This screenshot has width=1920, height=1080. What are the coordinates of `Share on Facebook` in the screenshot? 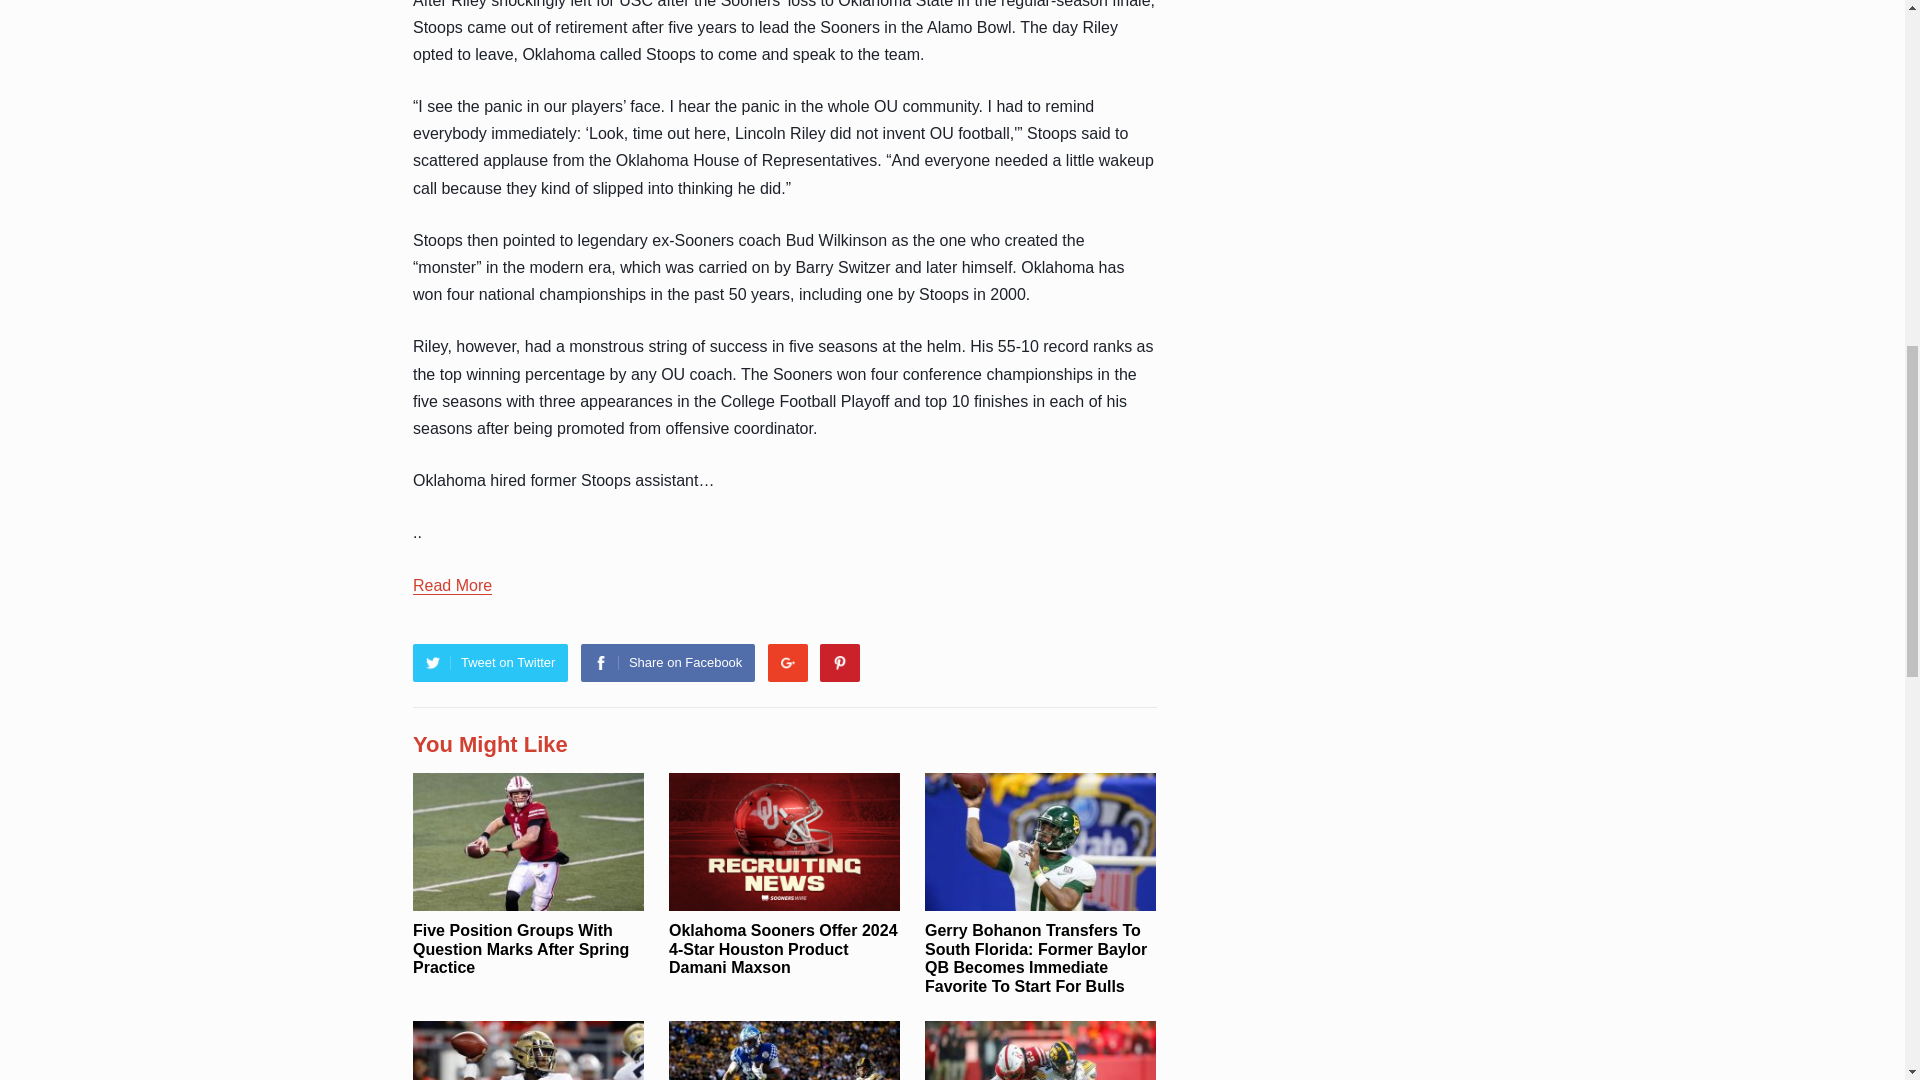 It's located at (668, 662).